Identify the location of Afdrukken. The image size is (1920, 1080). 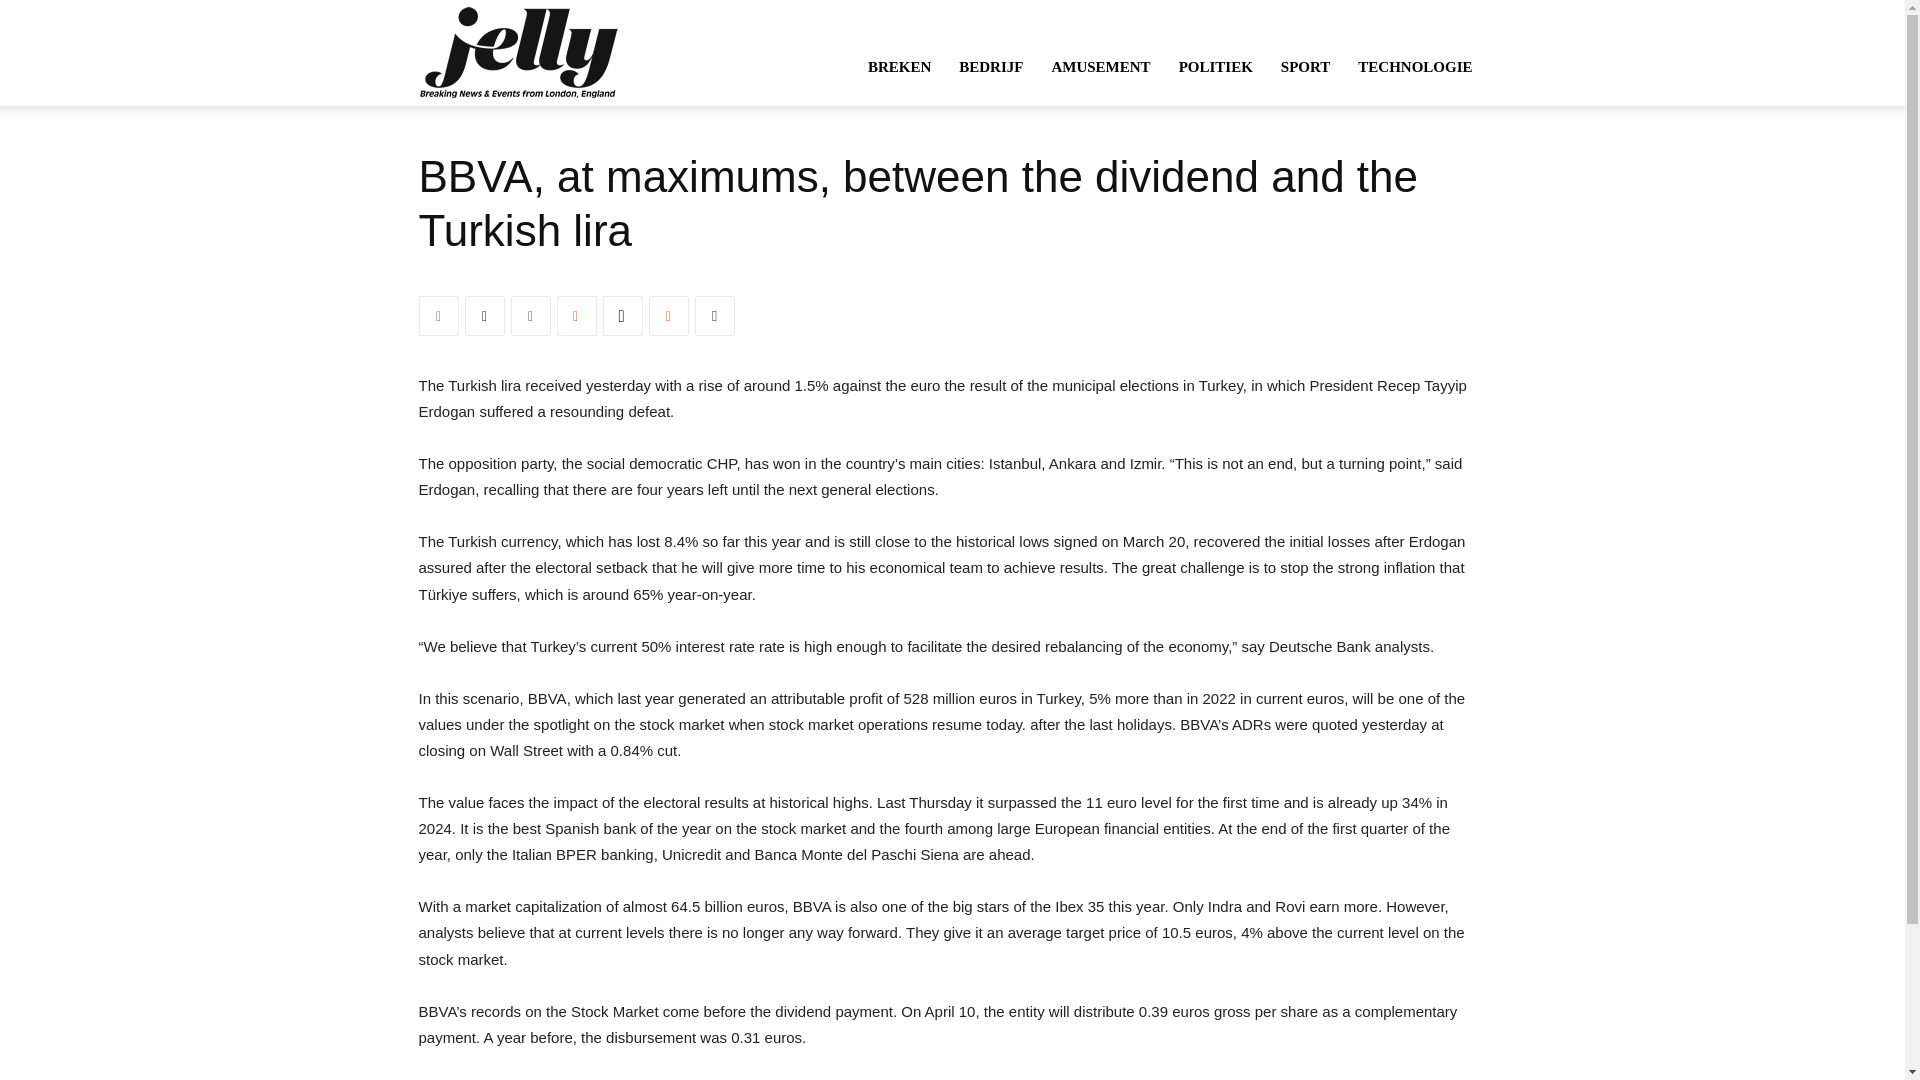
(713, 315).